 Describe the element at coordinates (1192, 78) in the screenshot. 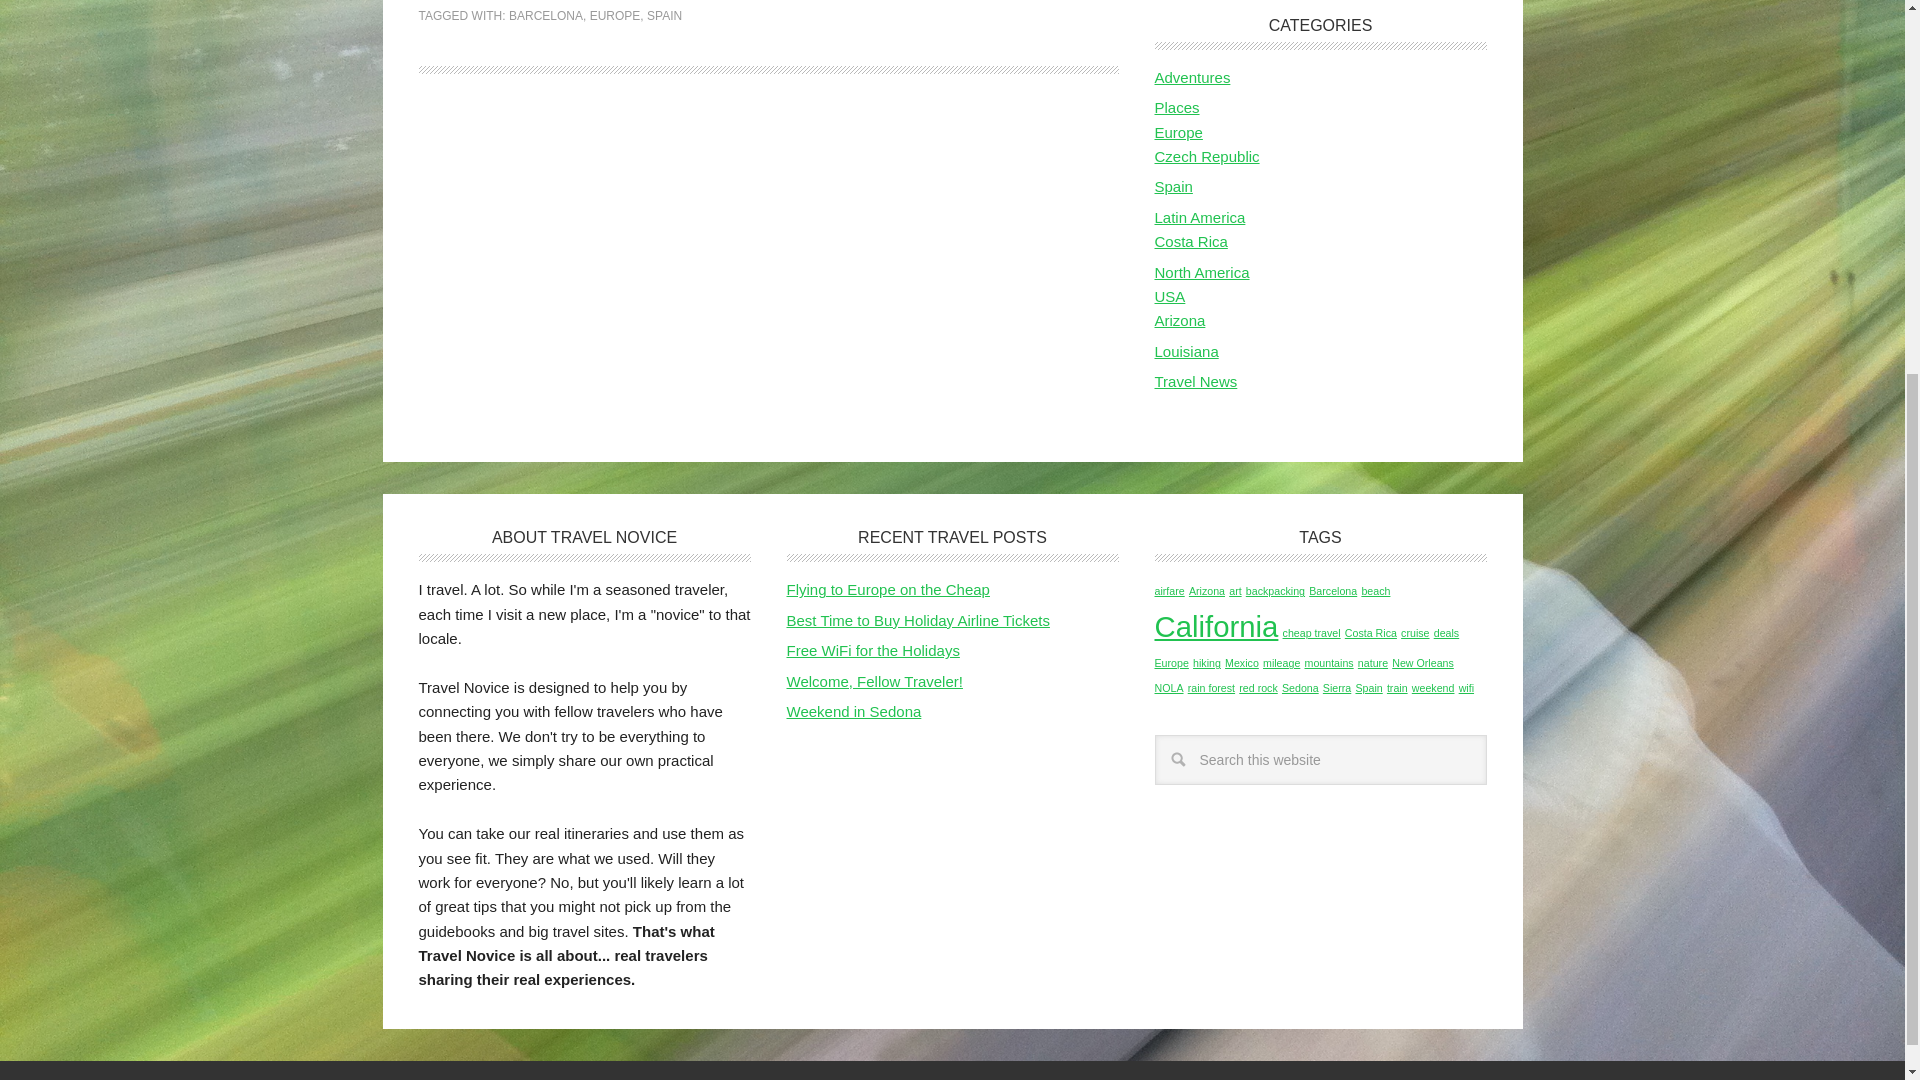

I see `Adventures` at that location.